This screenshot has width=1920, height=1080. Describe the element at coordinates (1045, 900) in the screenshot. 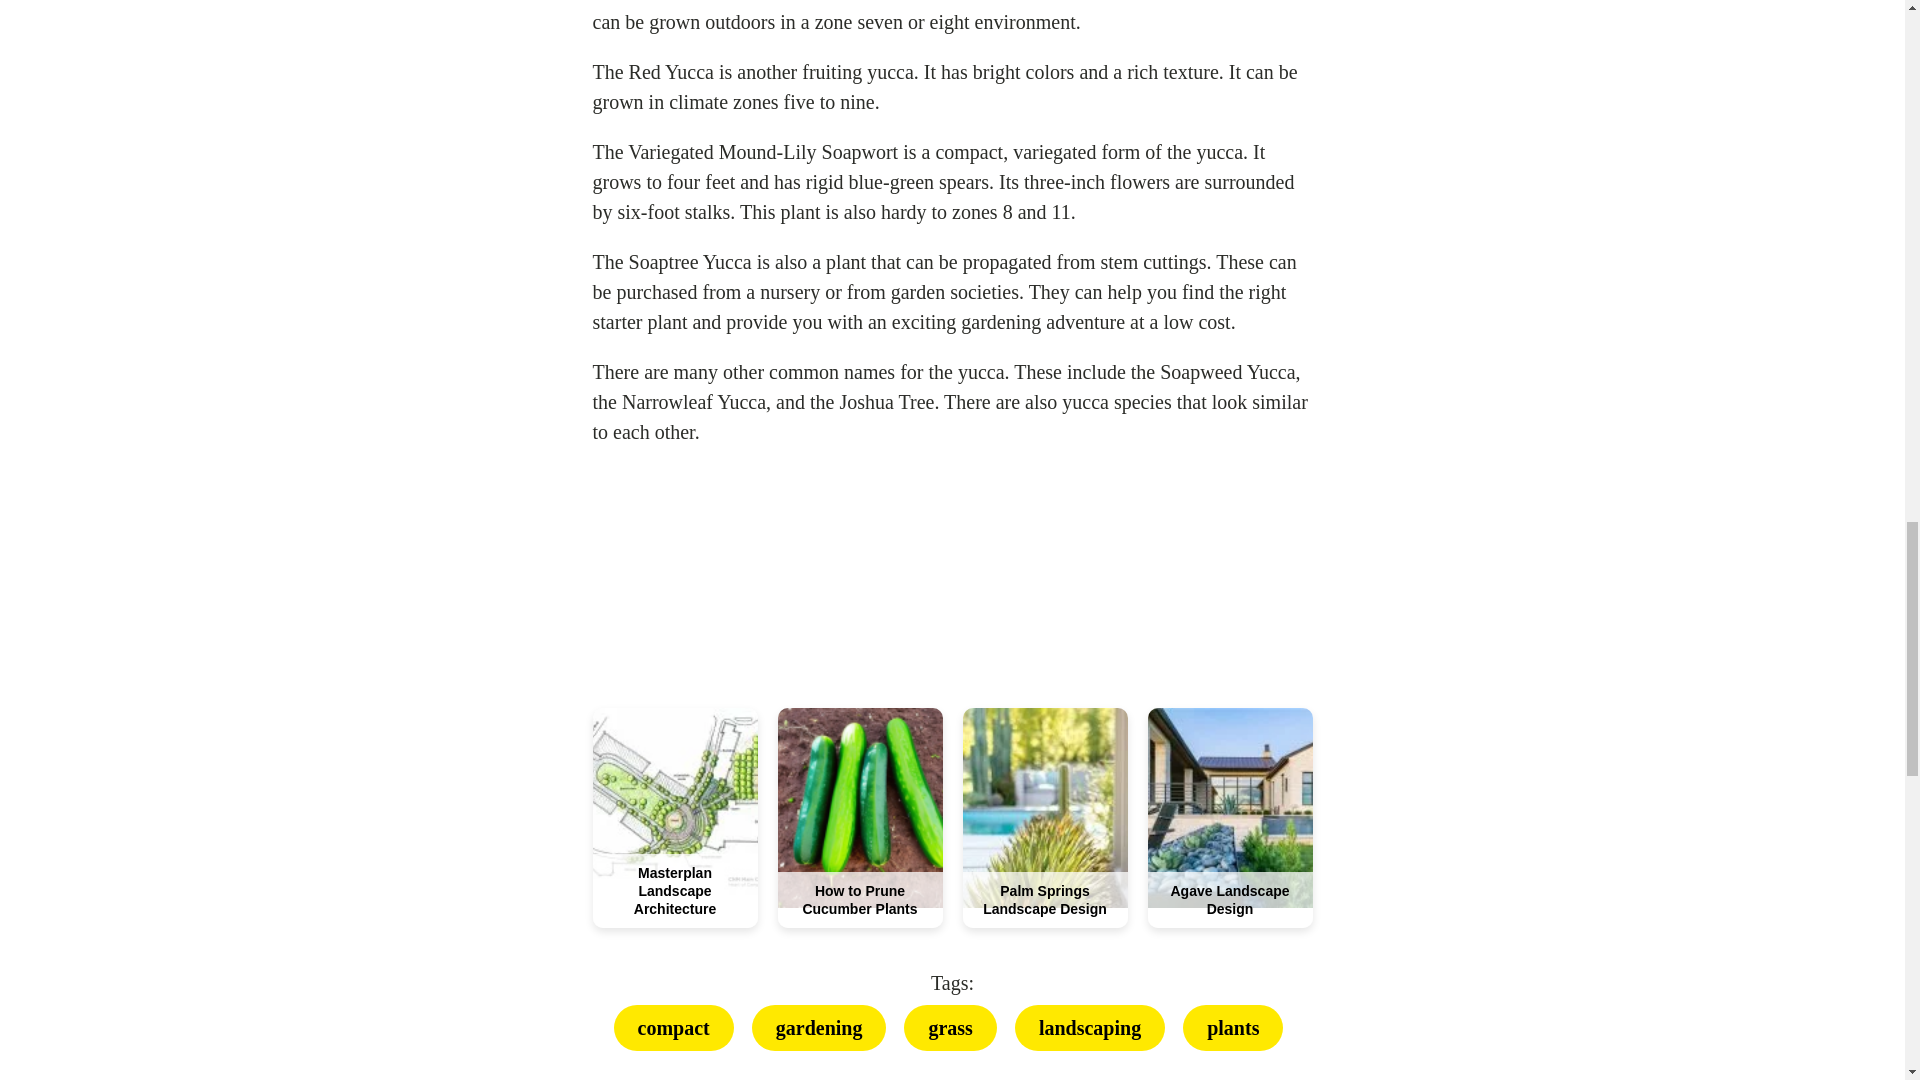

I see `Palm Springs Landscape Design` at that location.